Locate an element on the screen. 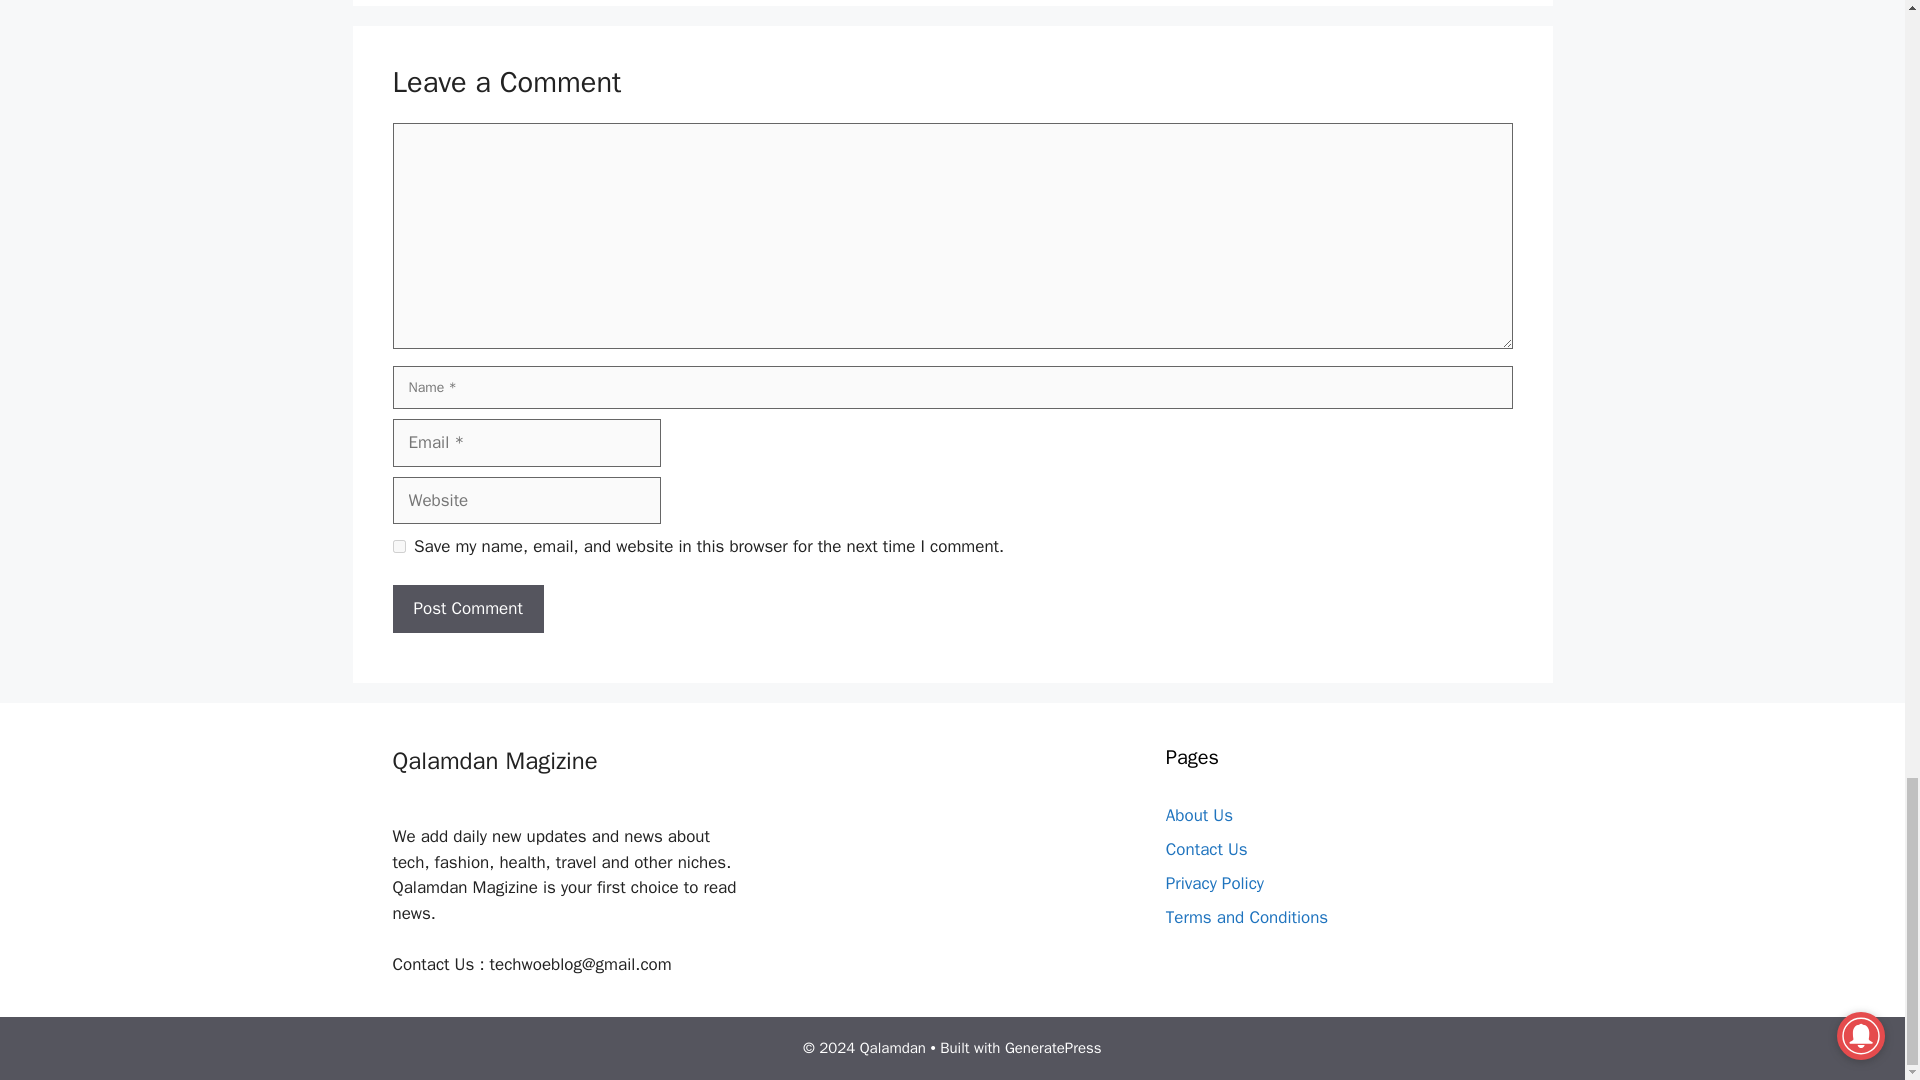  yes is located at coordinates (398, 546).